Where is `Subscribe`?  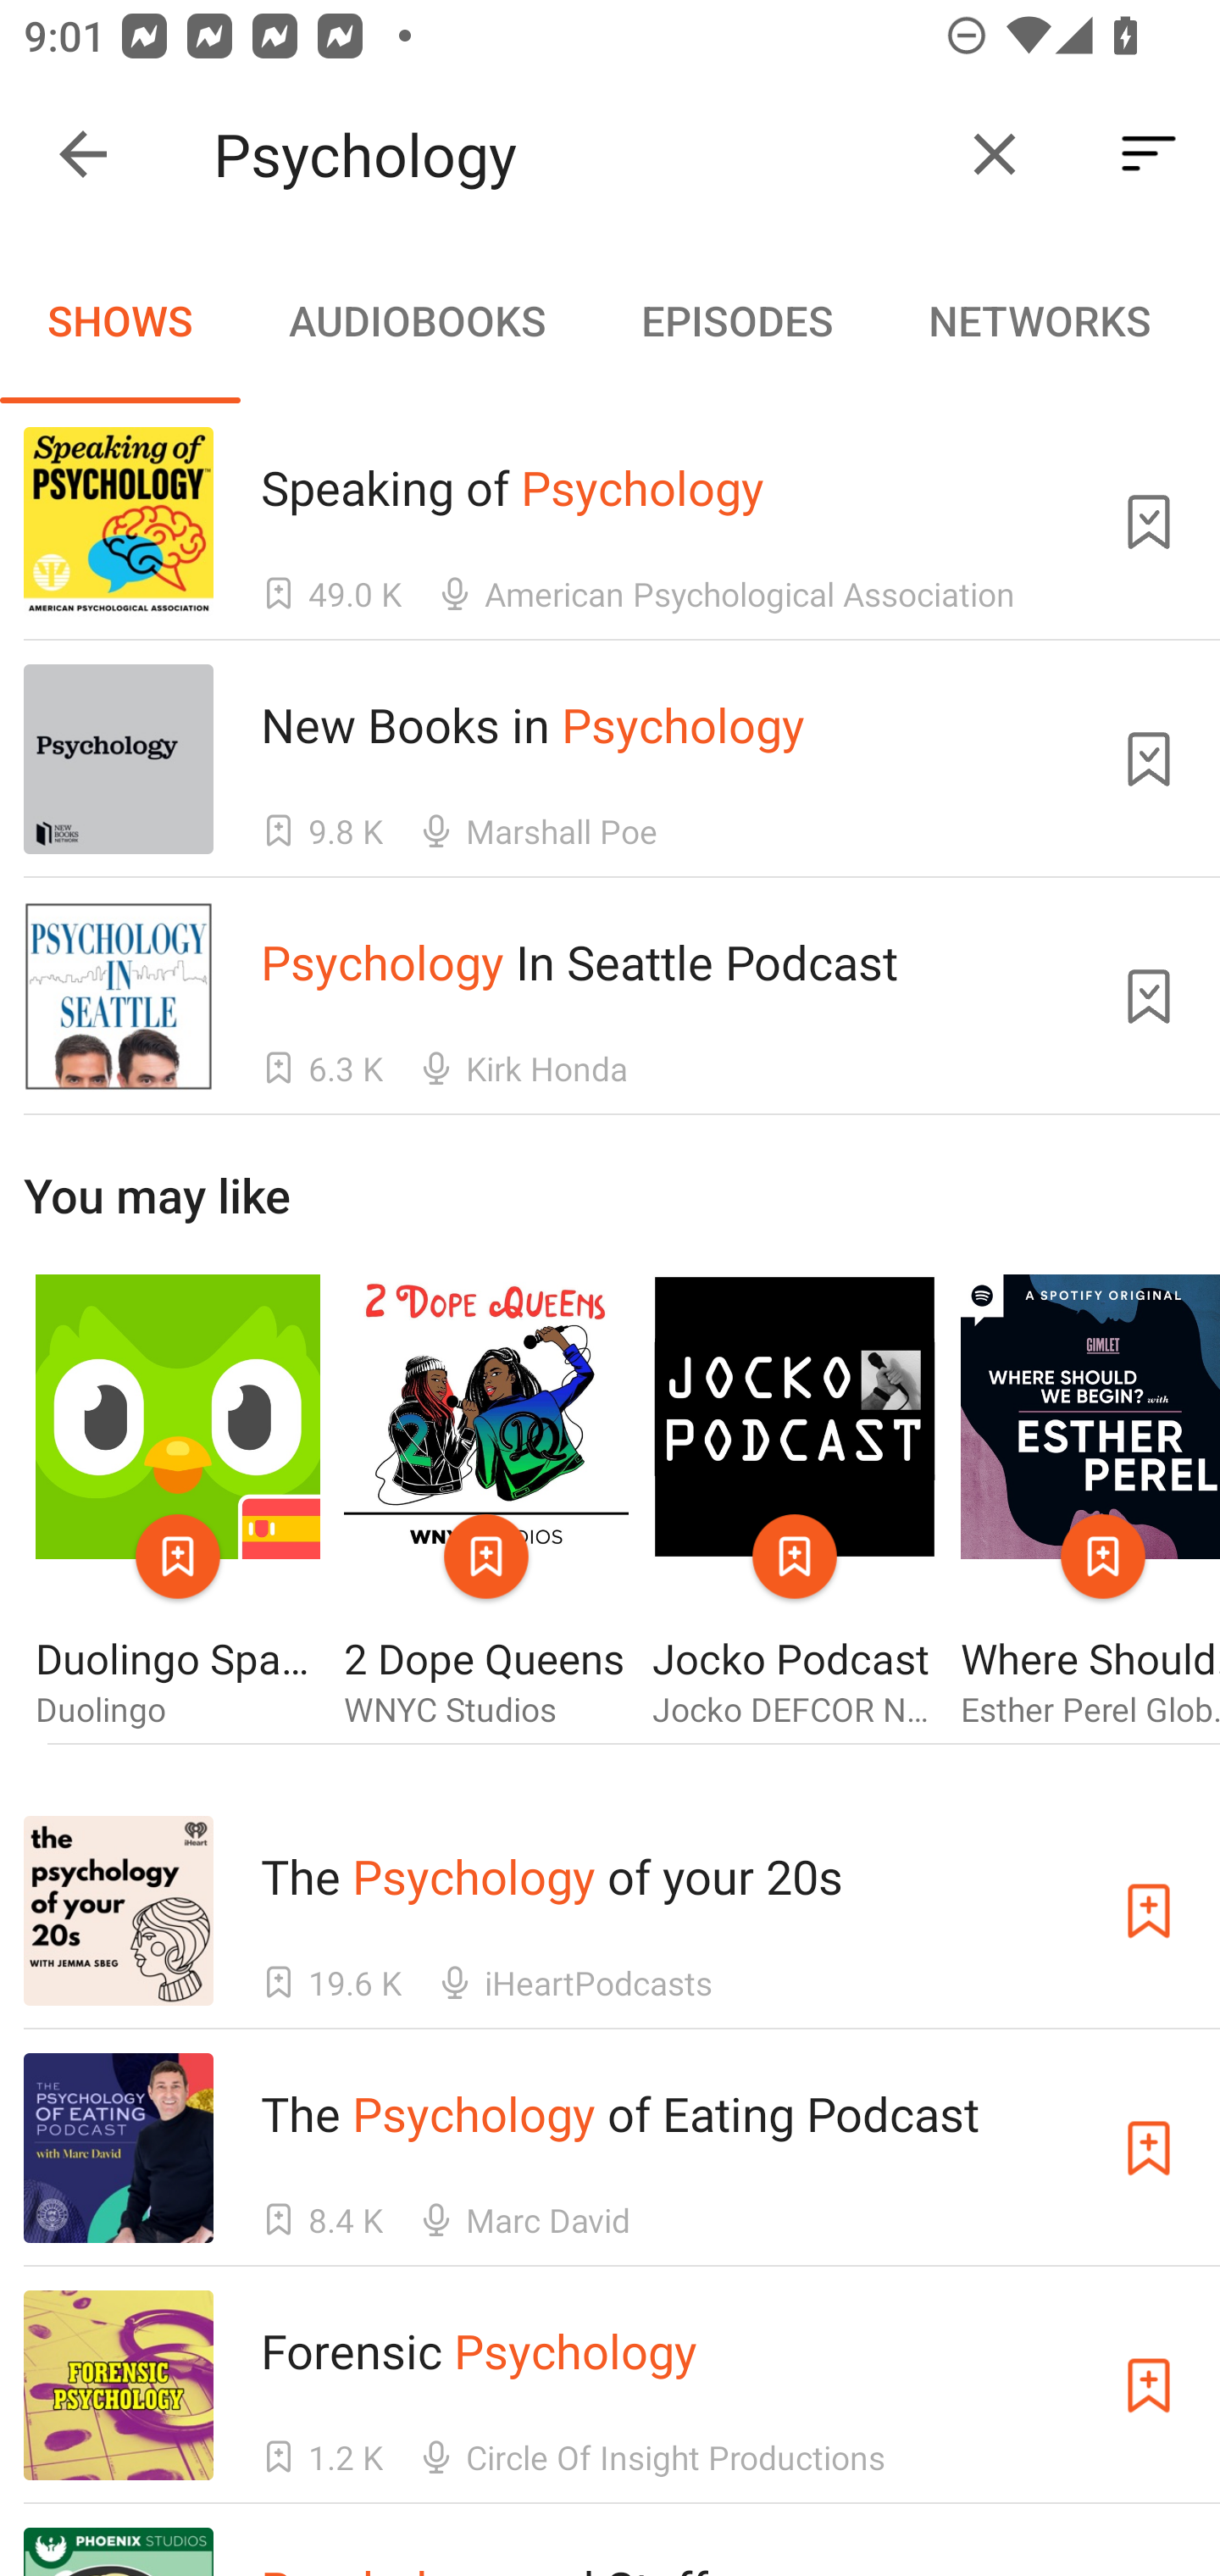 Subscribe is located at coordinates (1149, 2147).